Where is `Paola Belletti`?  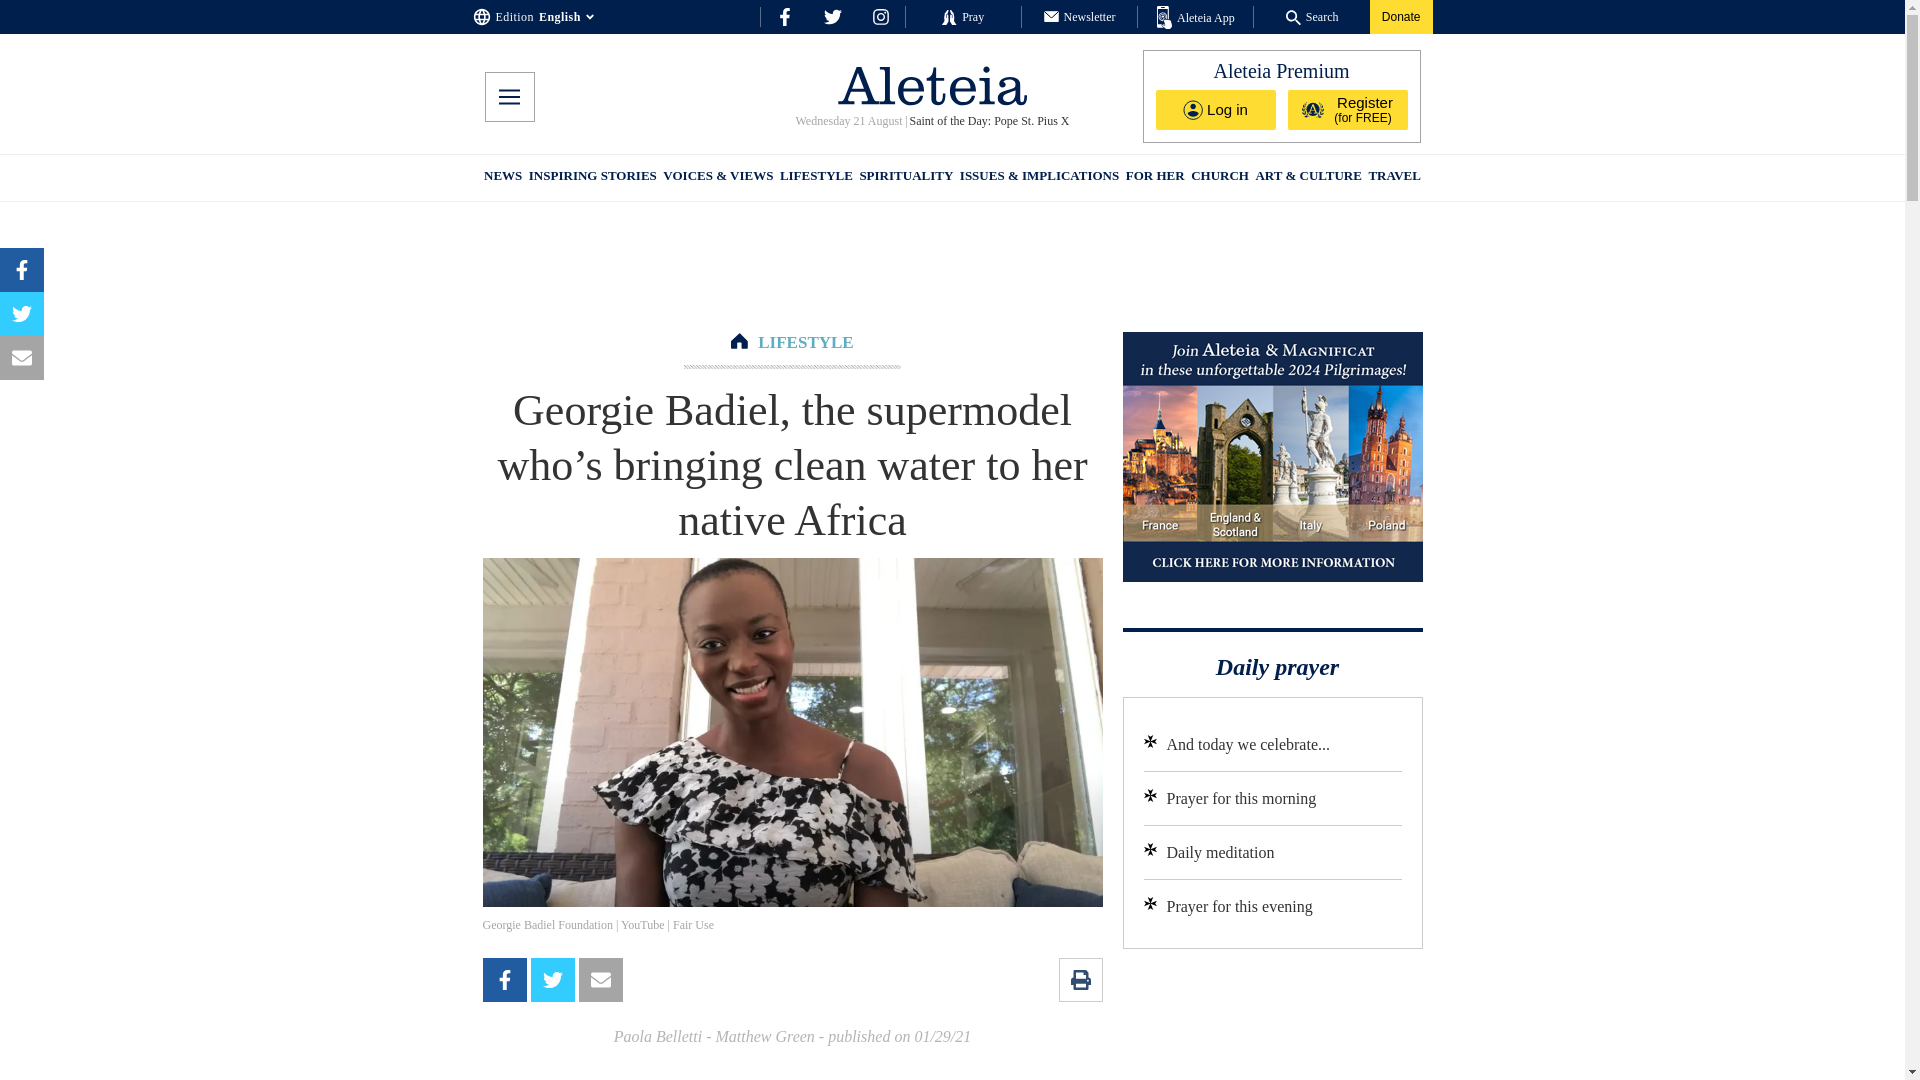
Paola Belletti is located at coordinates (658, 1036).